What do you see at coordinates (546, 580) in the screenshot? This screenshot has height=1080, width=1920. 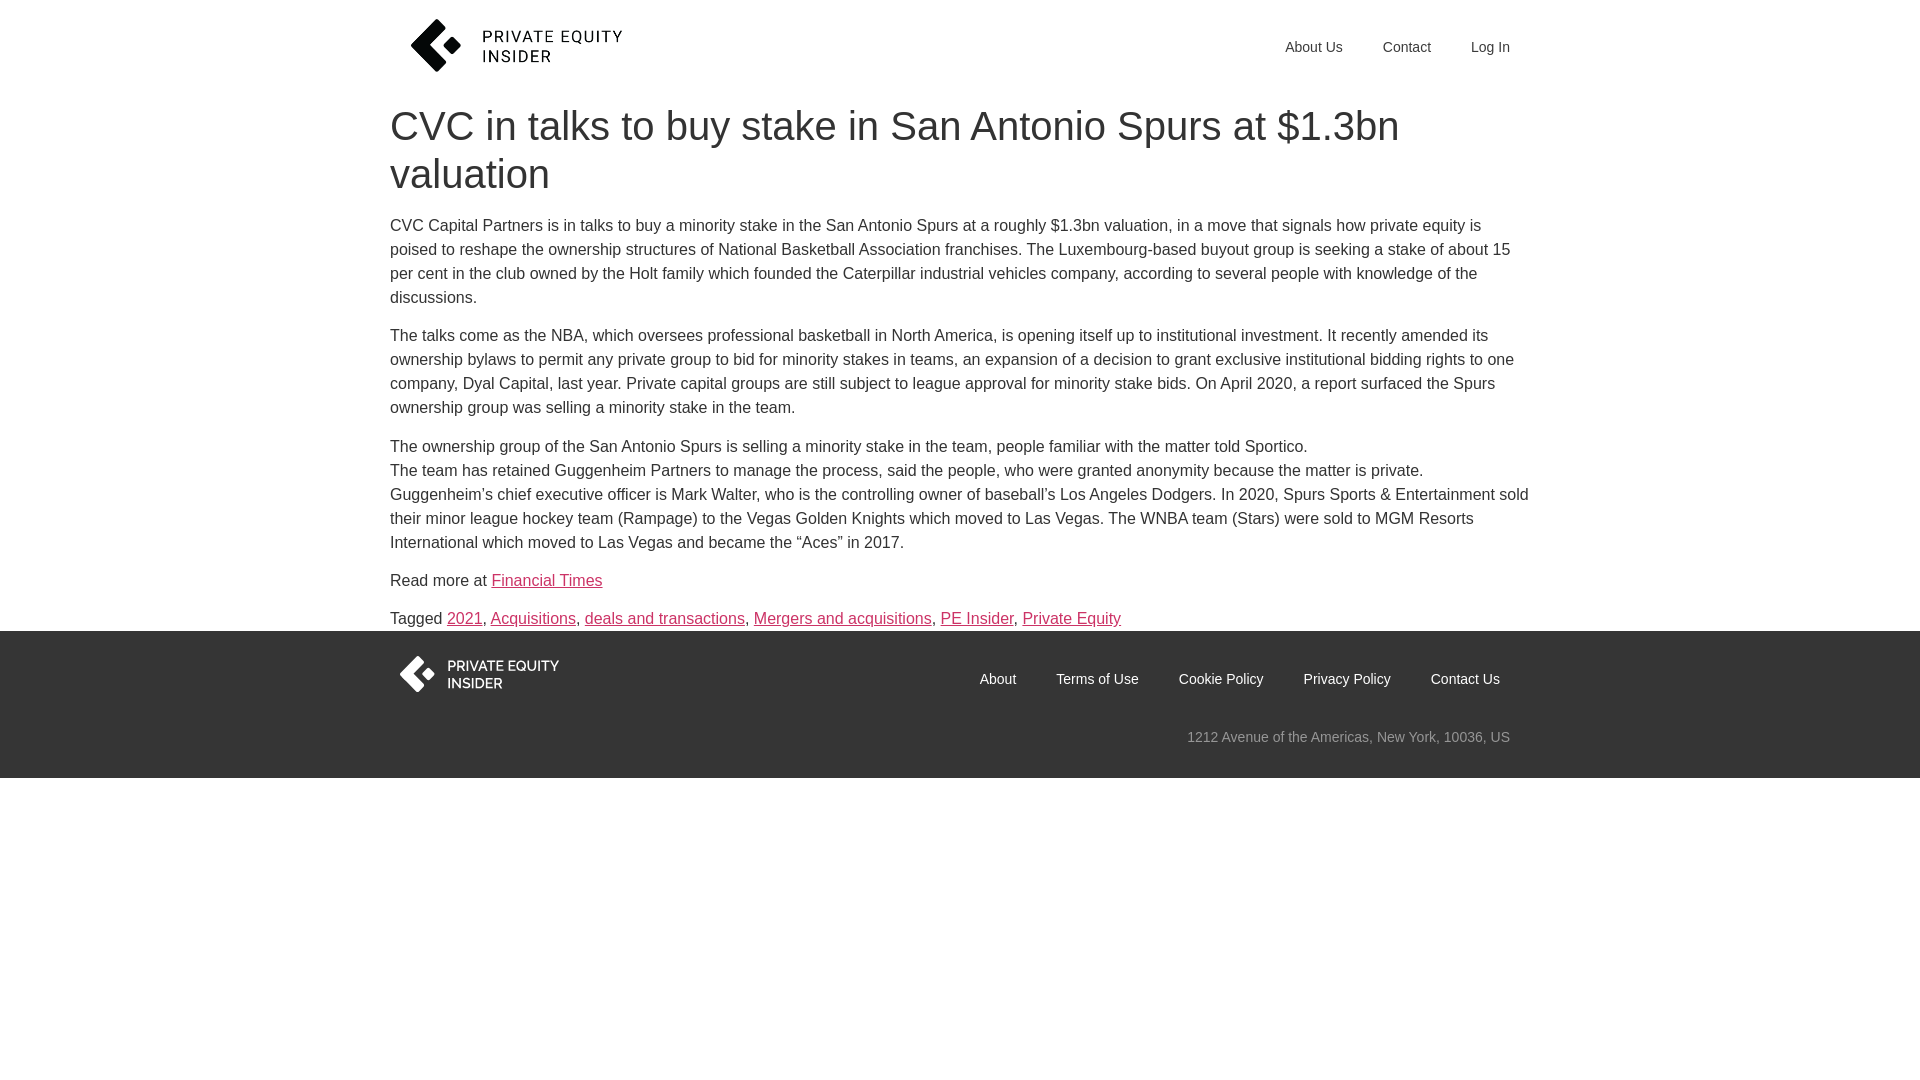 I see `Financial Times` at bounding box center [546, 580].